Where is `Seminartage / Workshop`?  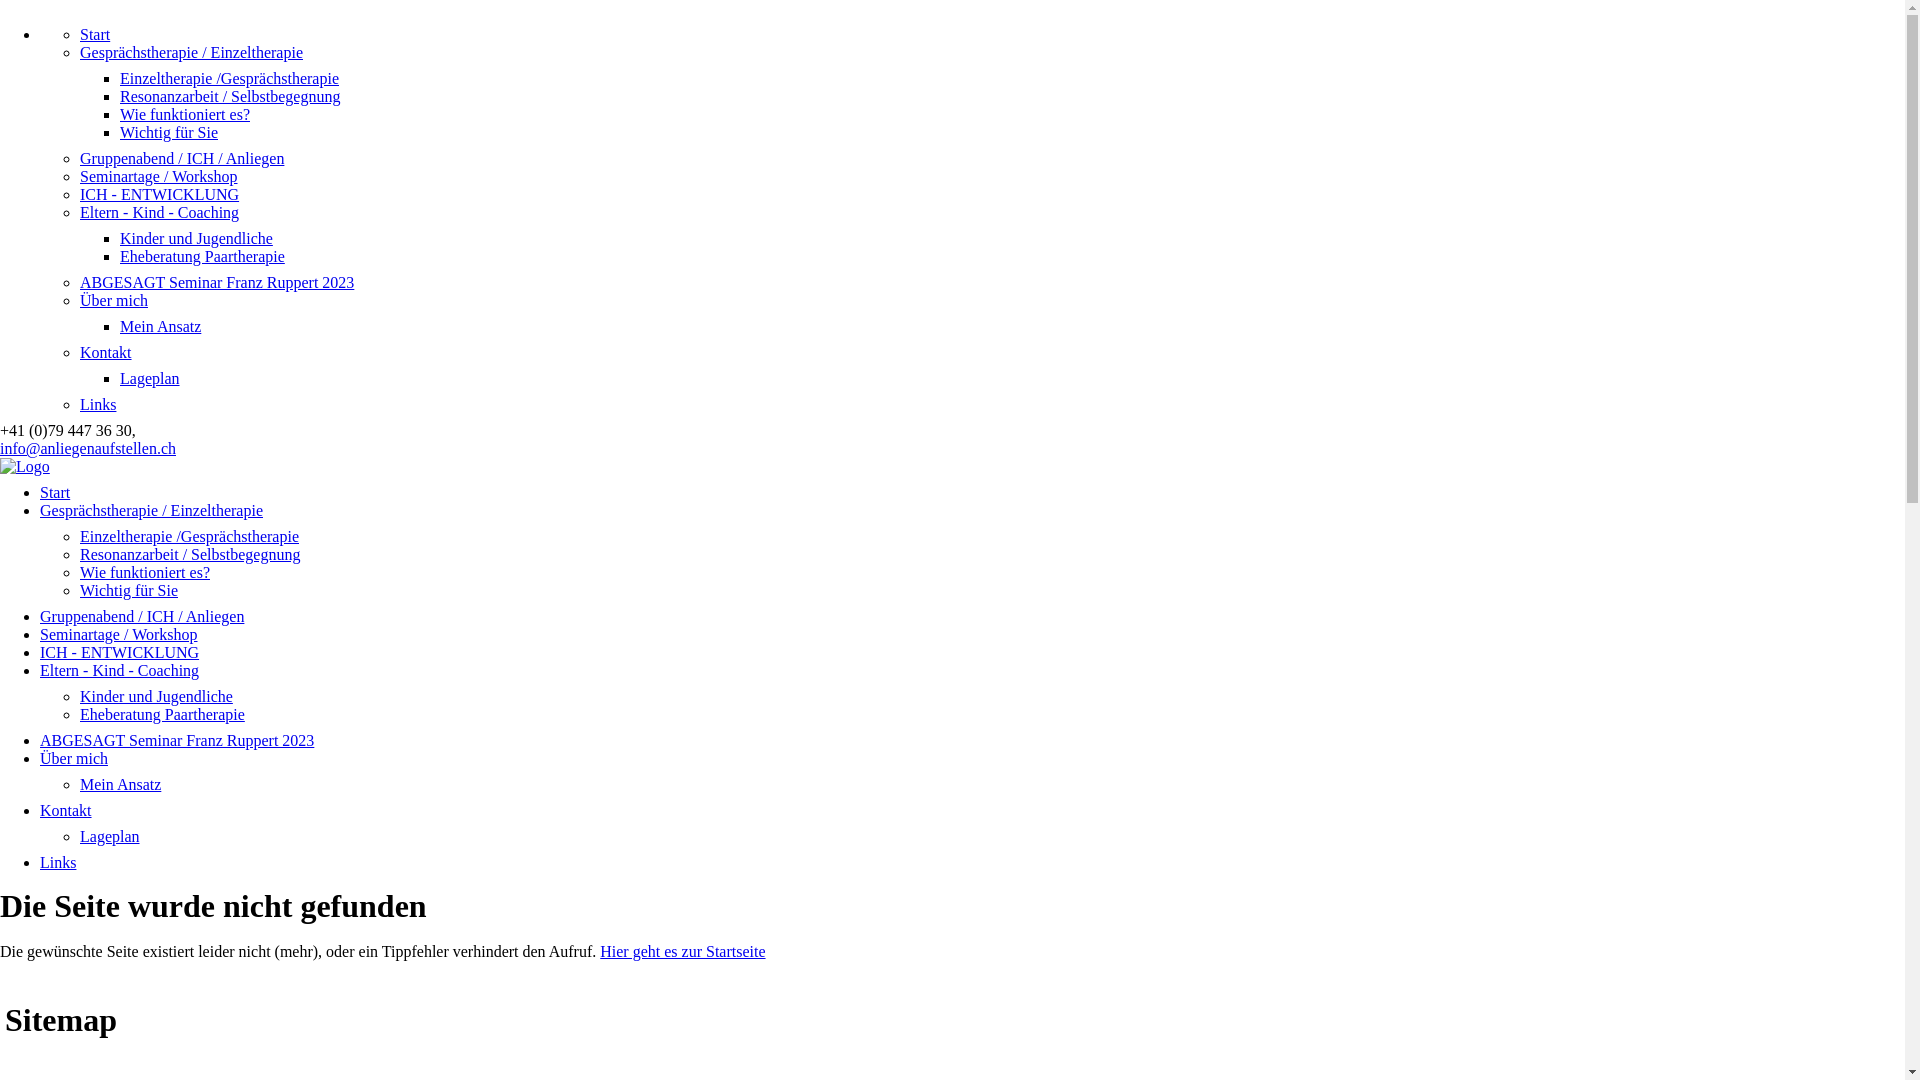 Seminartage / Workshop is located at coordinates (119, 634).